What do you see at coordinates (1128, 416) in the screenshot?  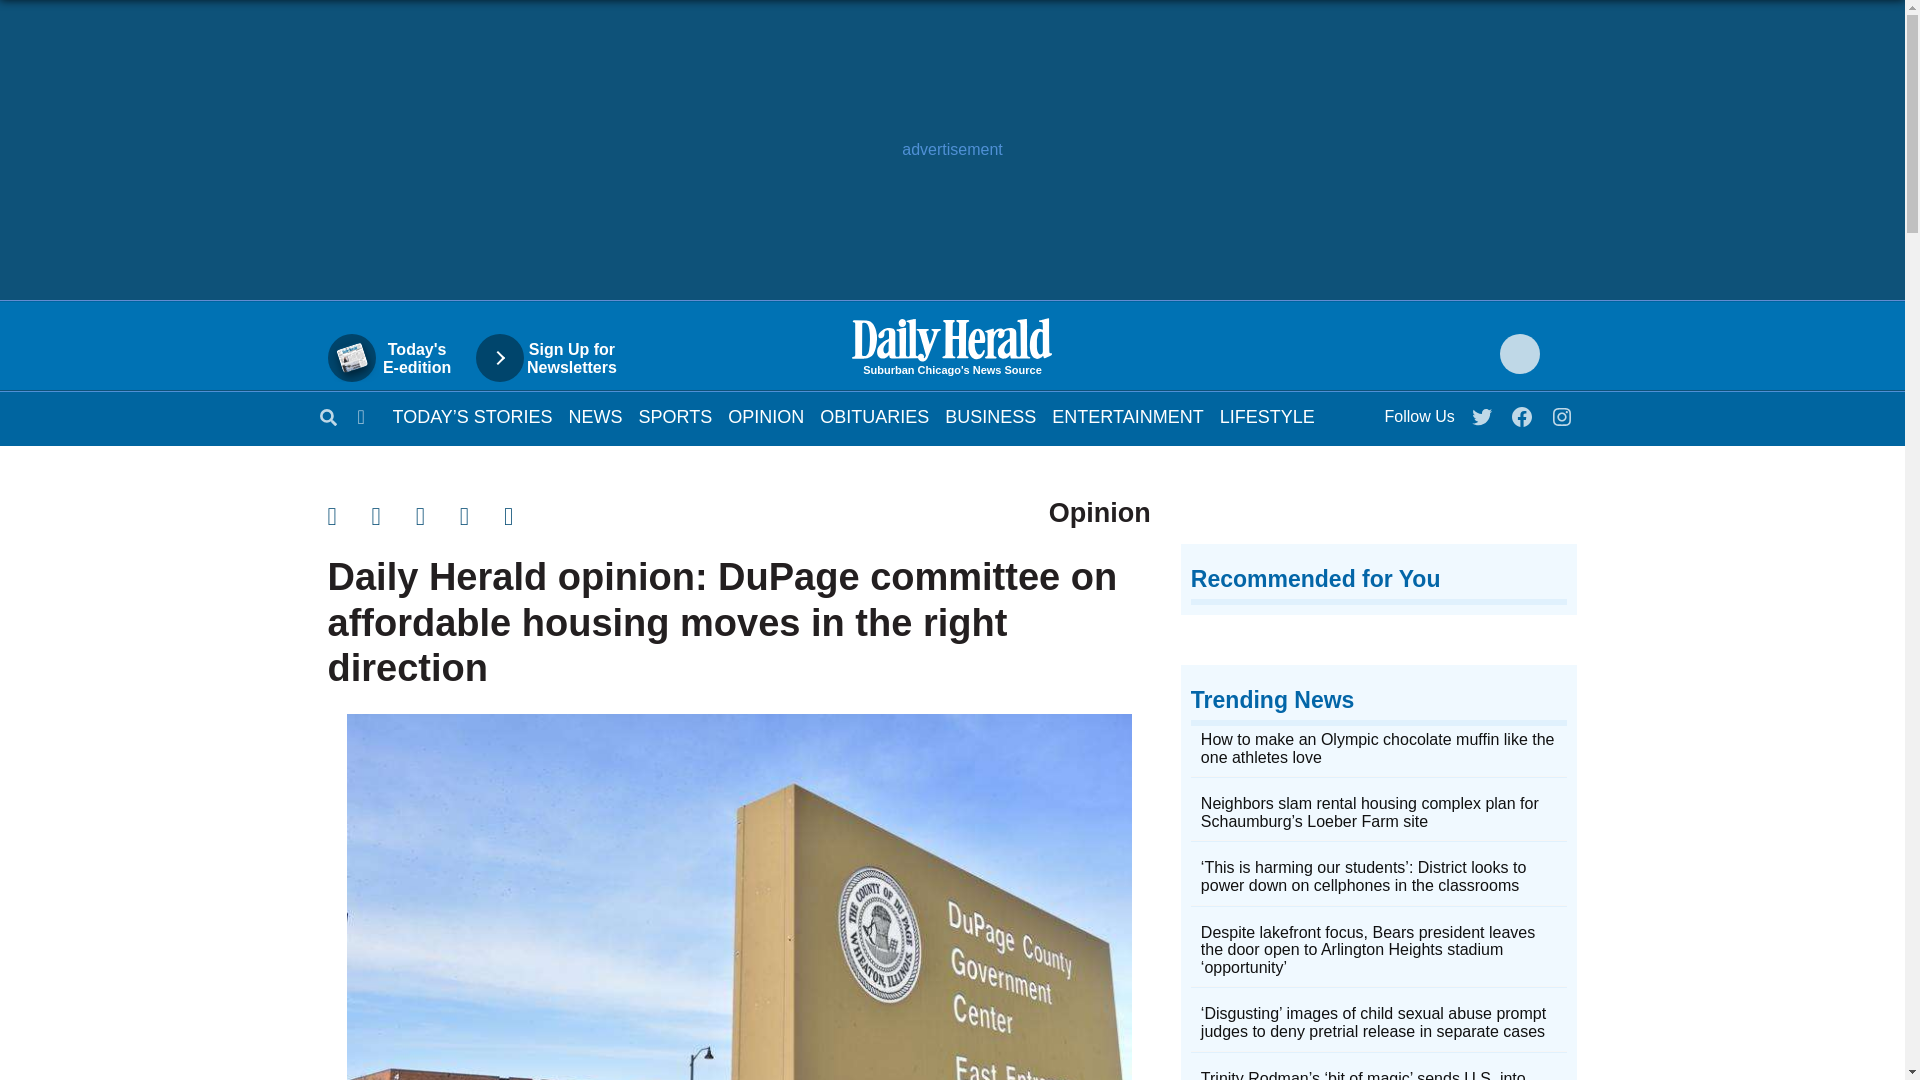 I see `Entertainment` at bounding box center [1128, 416].